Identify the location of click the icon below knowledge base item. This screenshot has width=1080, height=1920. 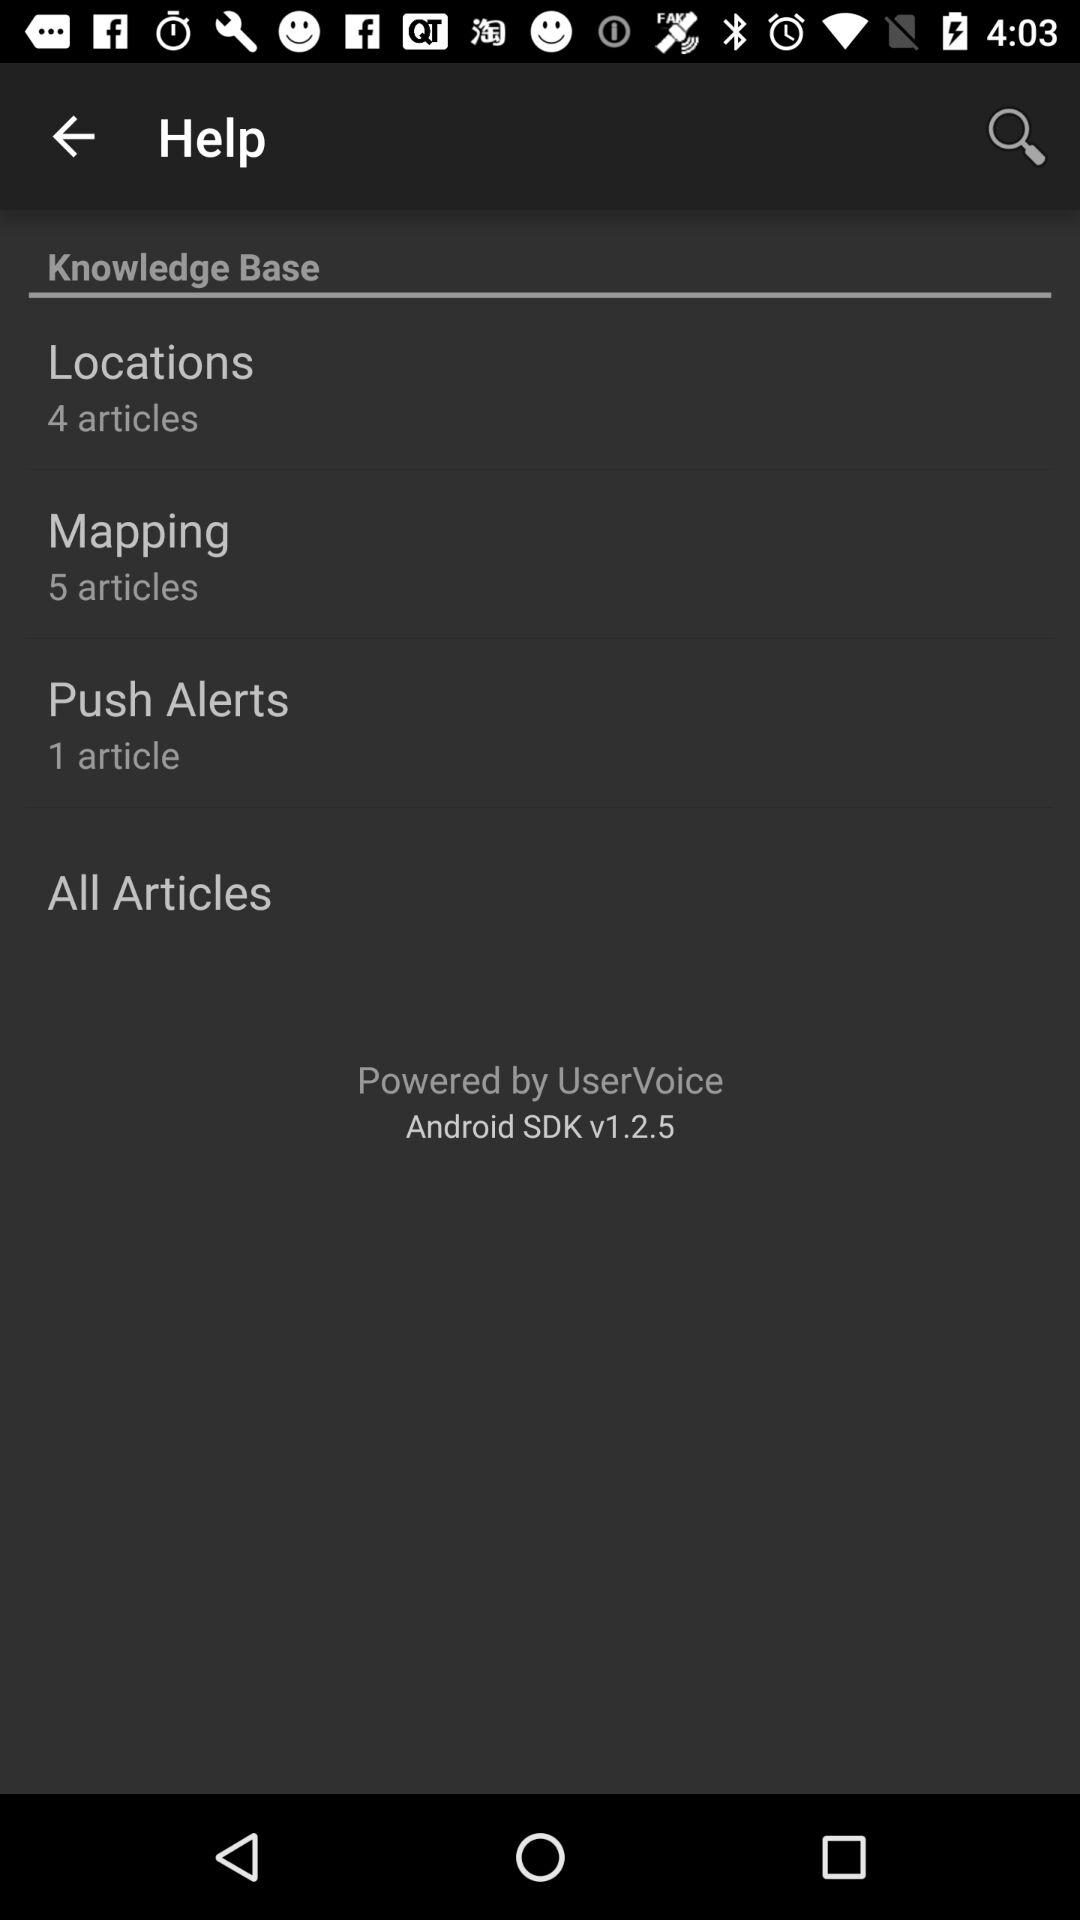
(150, 360).